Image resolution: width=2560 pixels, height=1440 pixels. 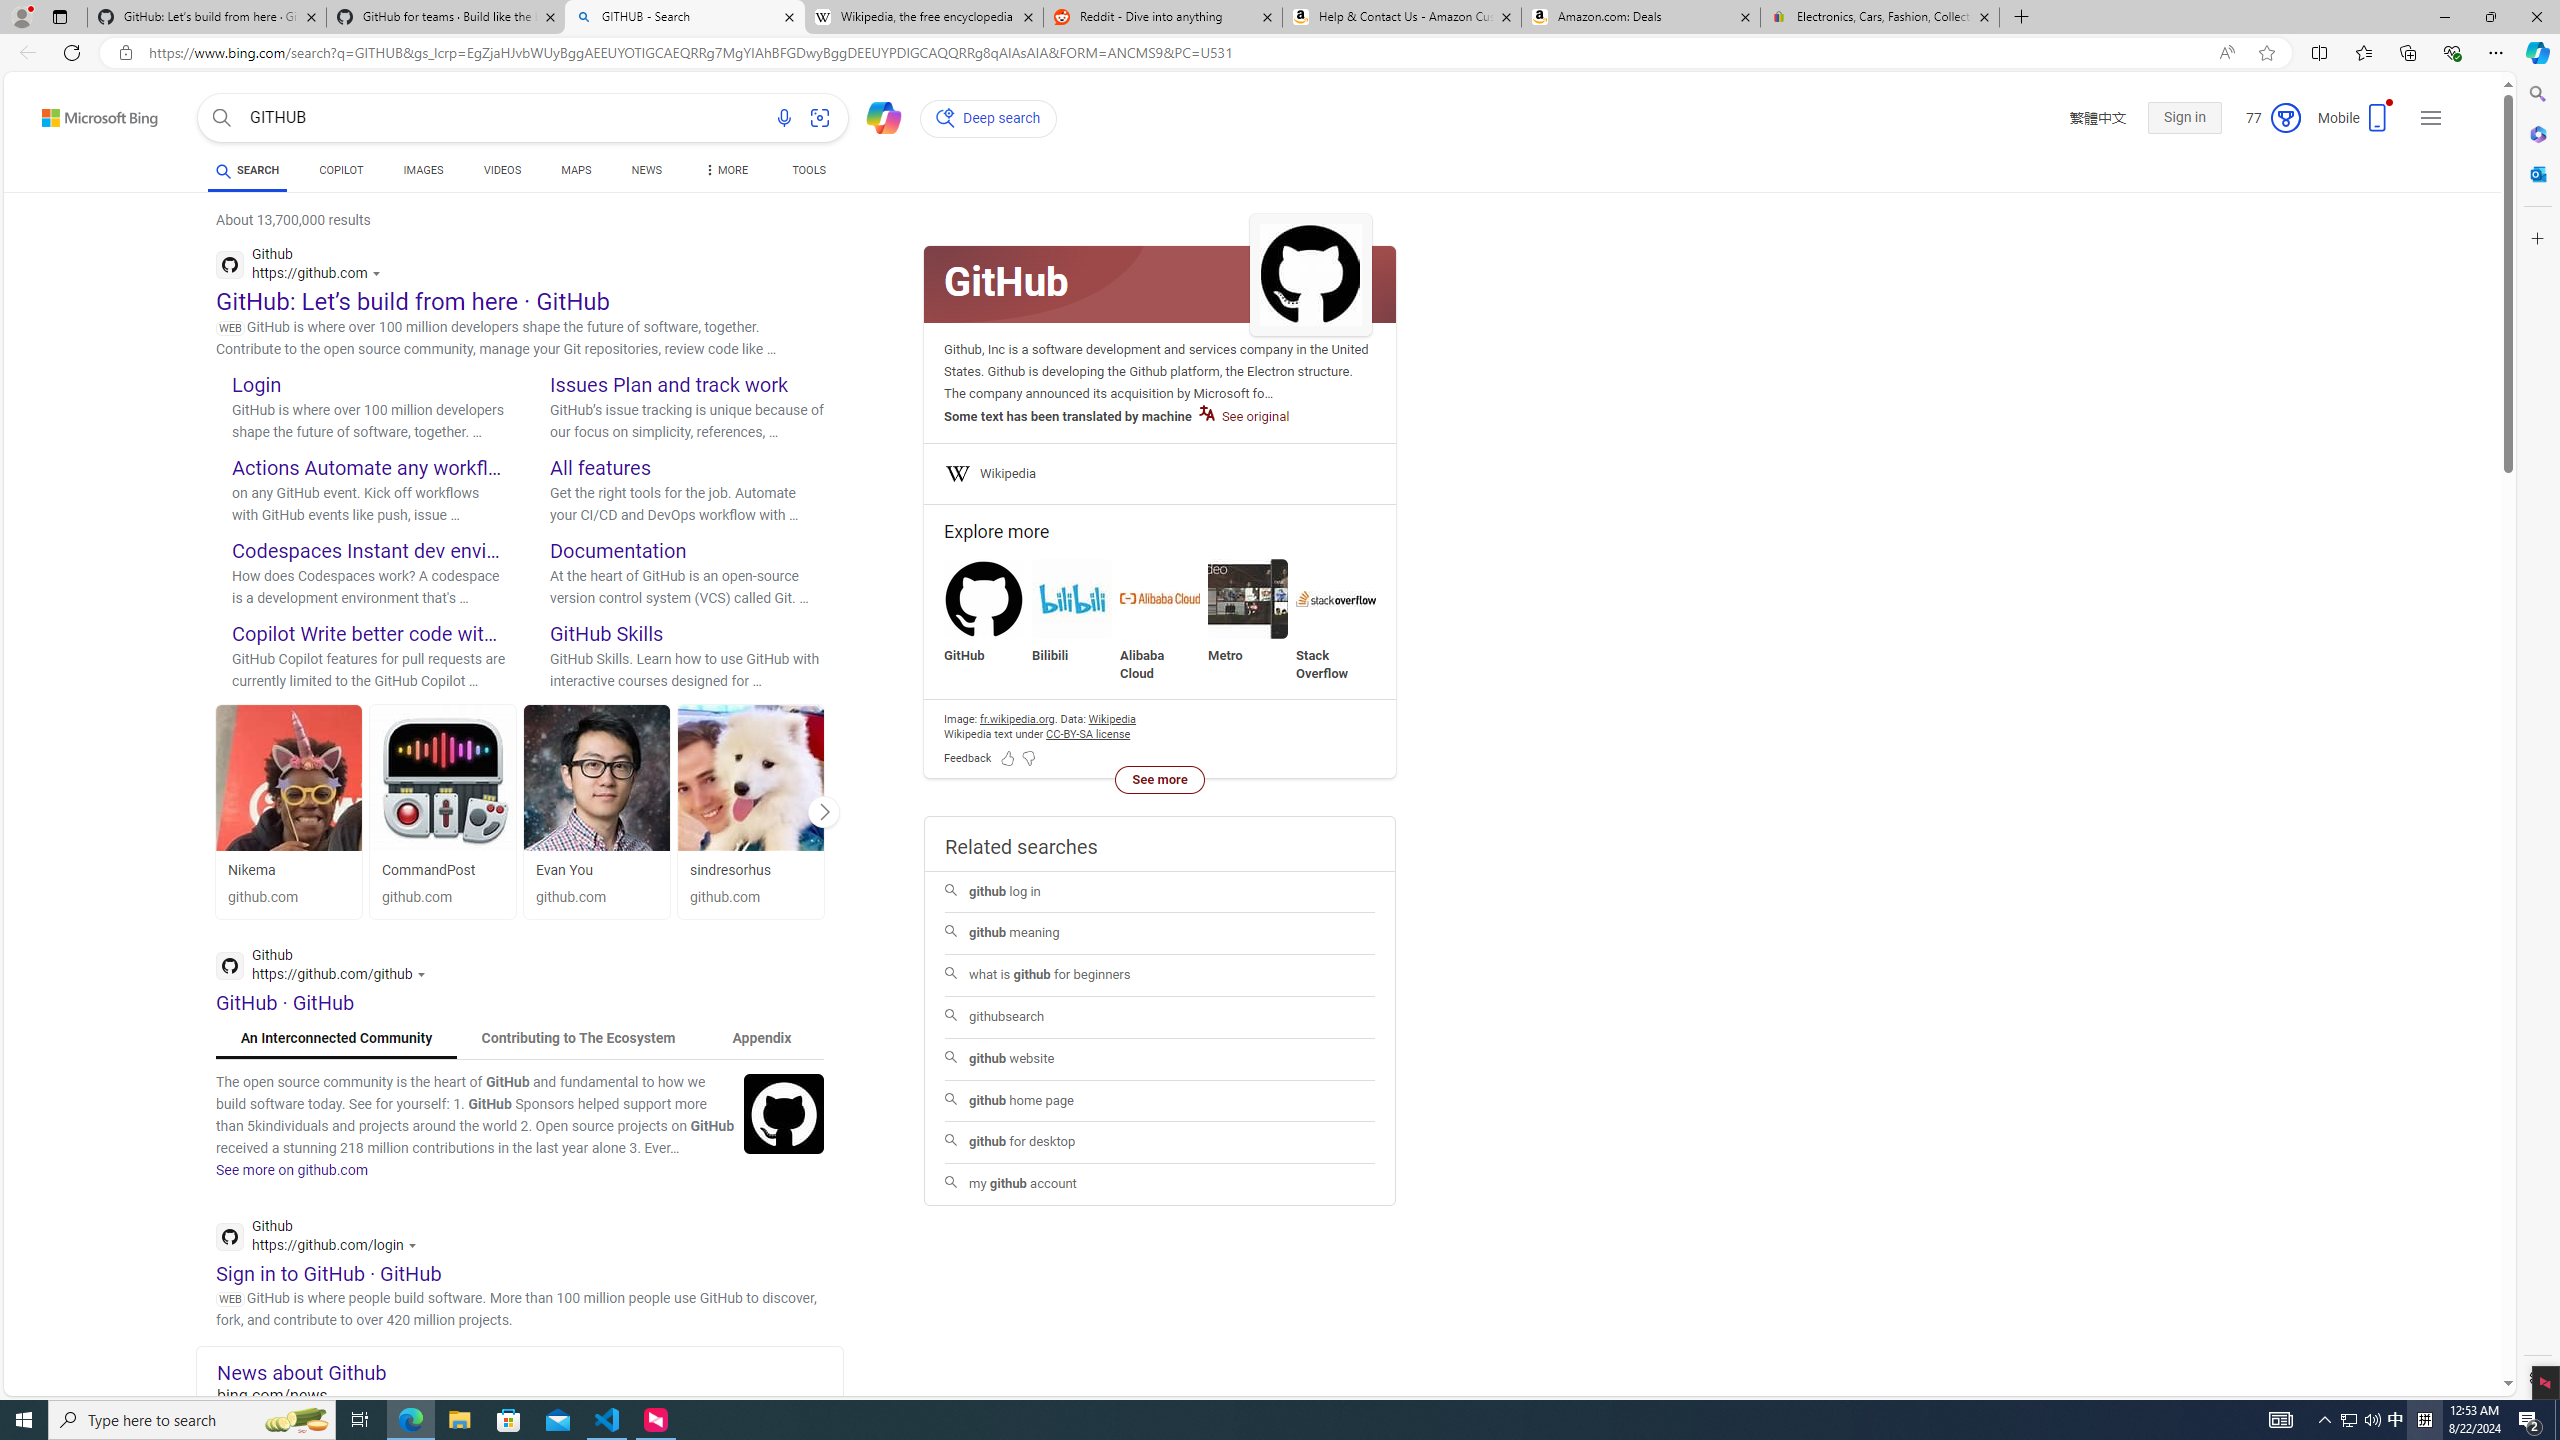 I want to click on Stack Overflow, so click(x=1336, y=620).